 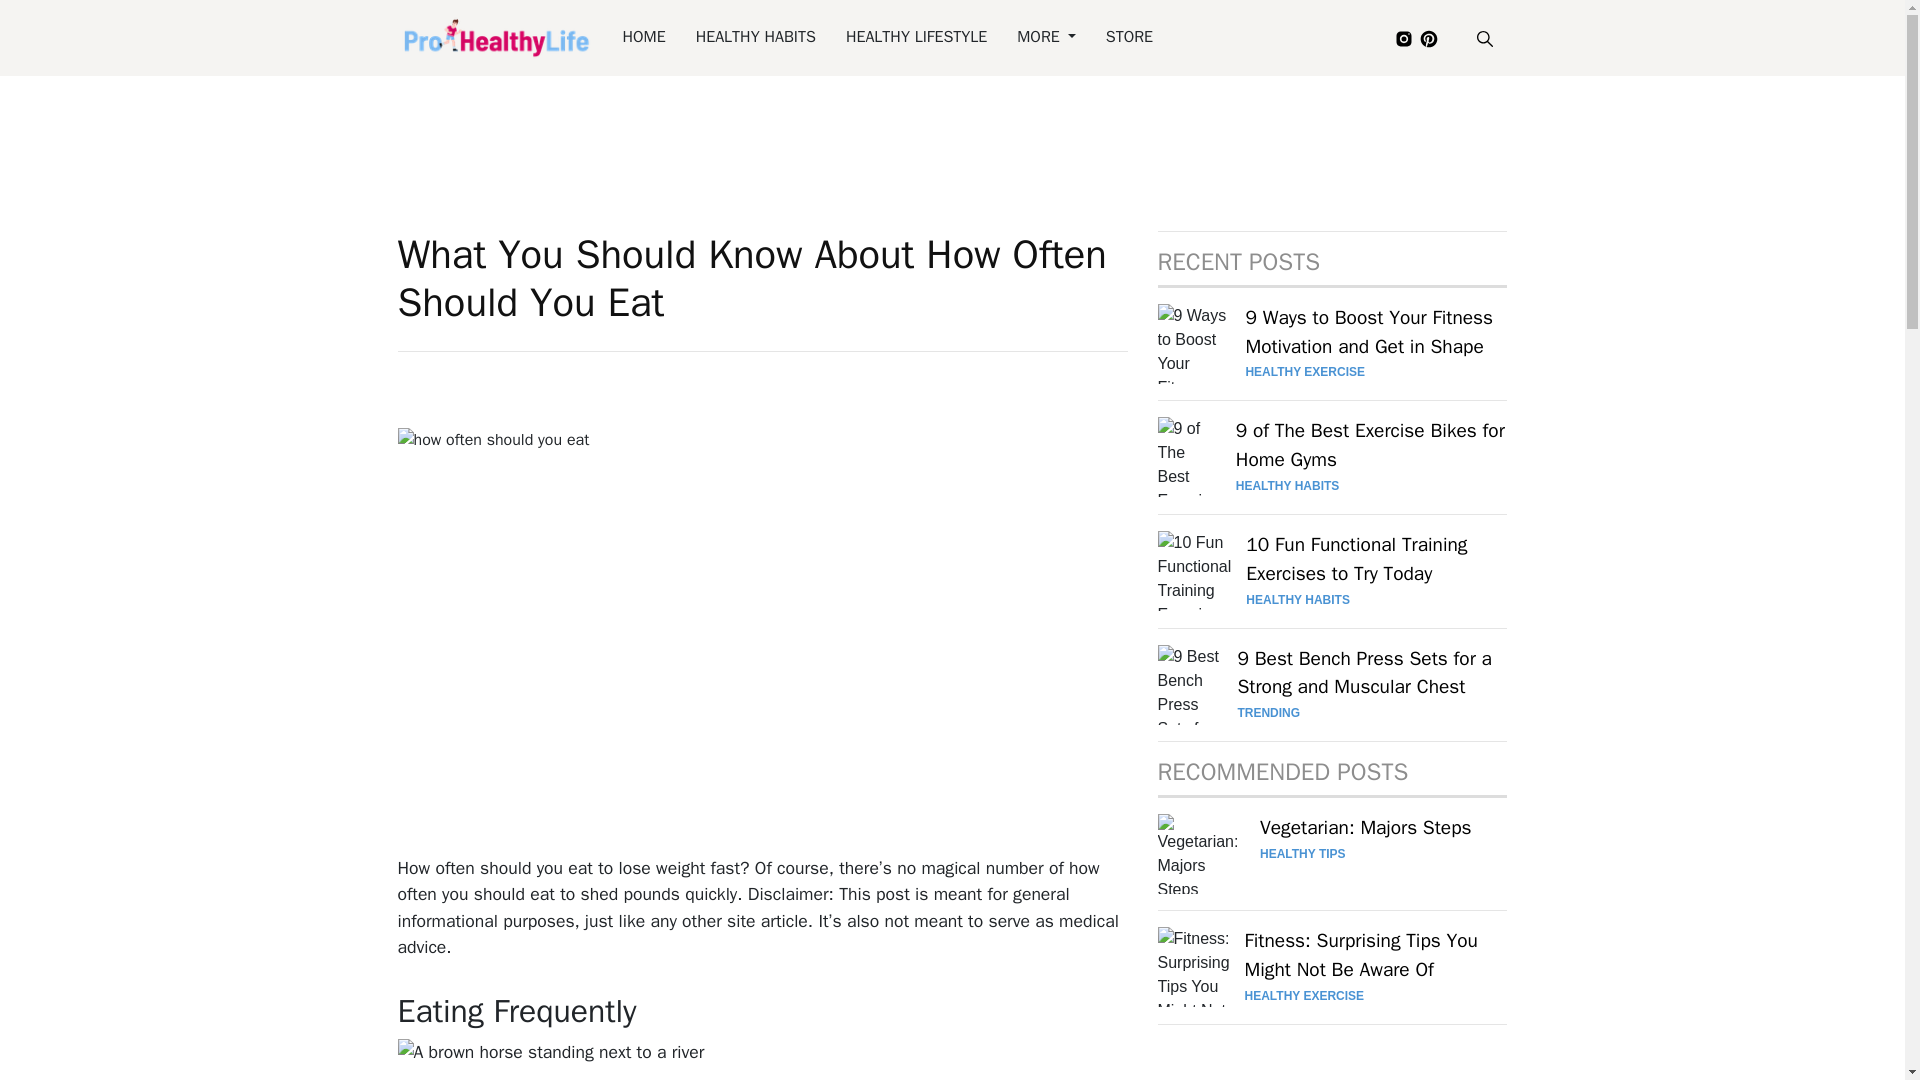 I want to click on 9 Best Bench Press Sets for a Strong and Muscular Chest, so click(x=1364, y=674).